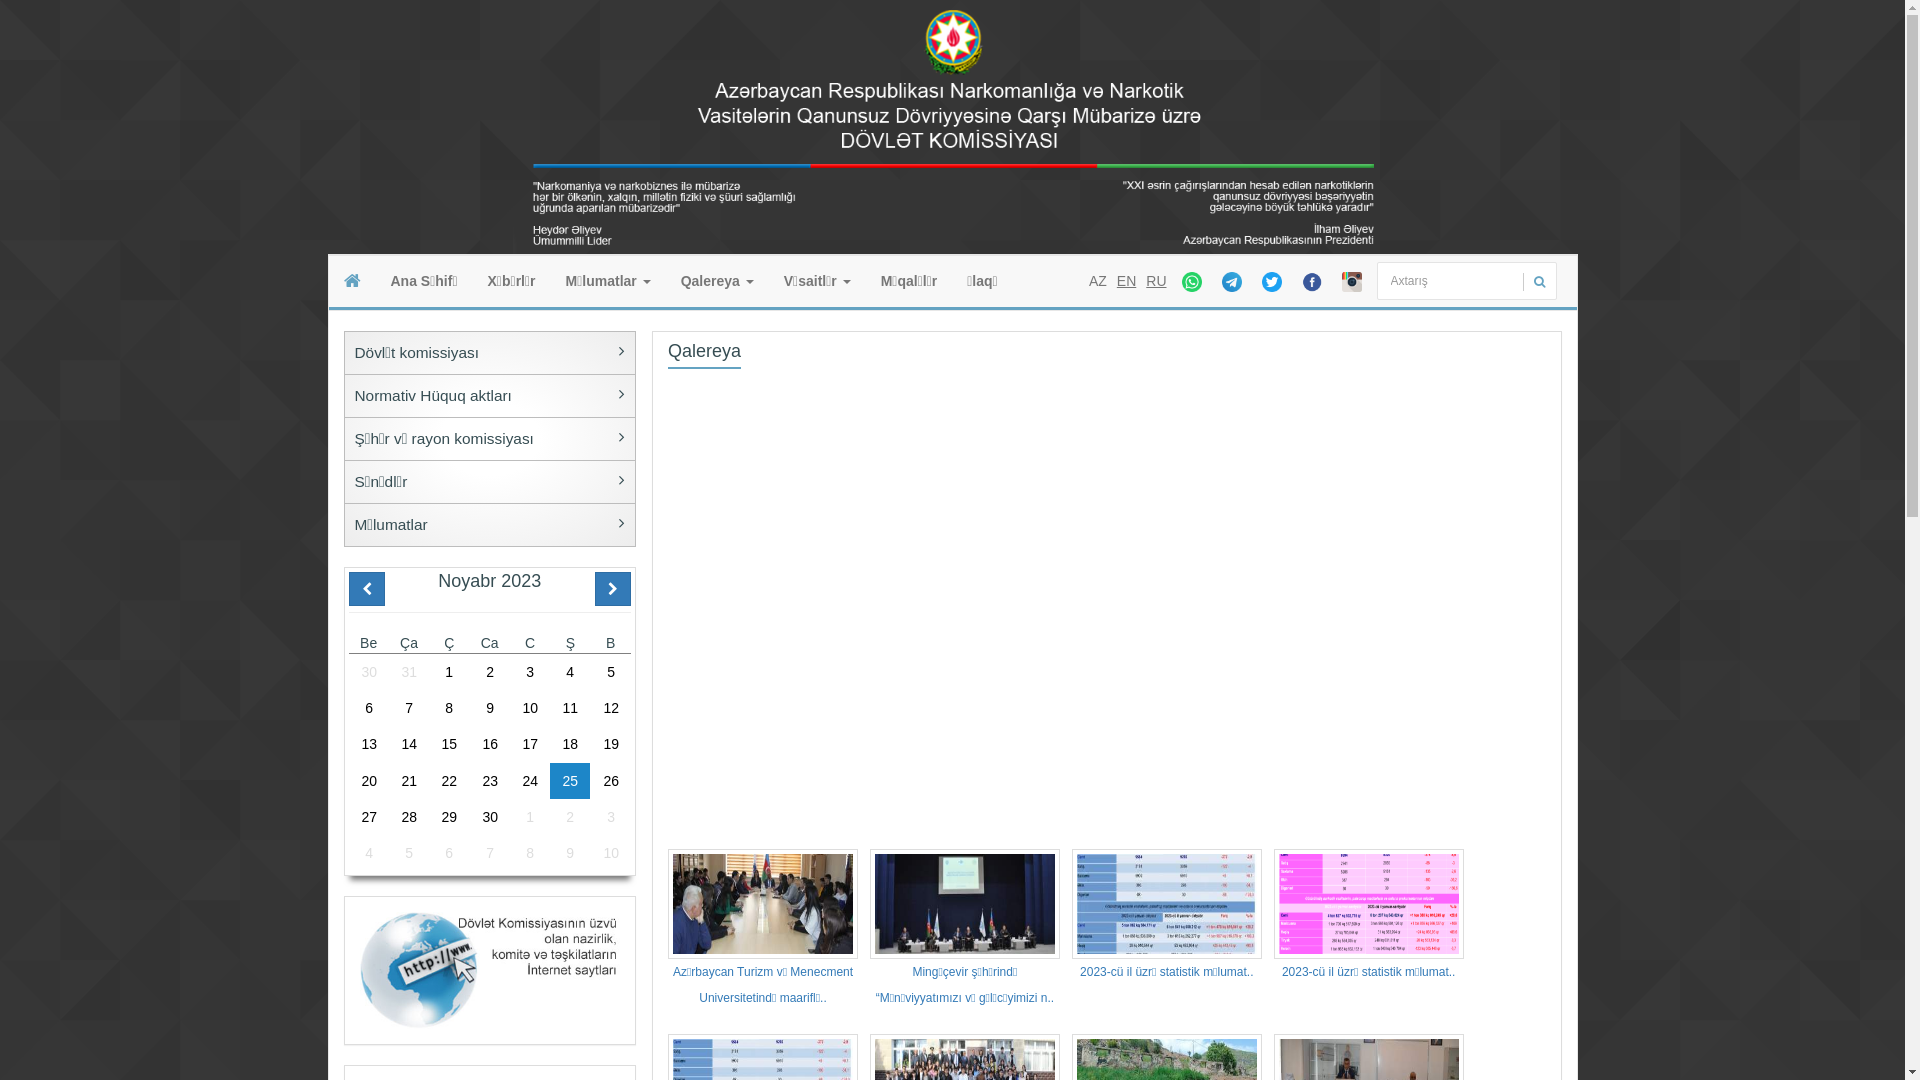  What do you see at coordinates (530, 781) in the screenshot?
I see `24` at bounding box center [530, 781].